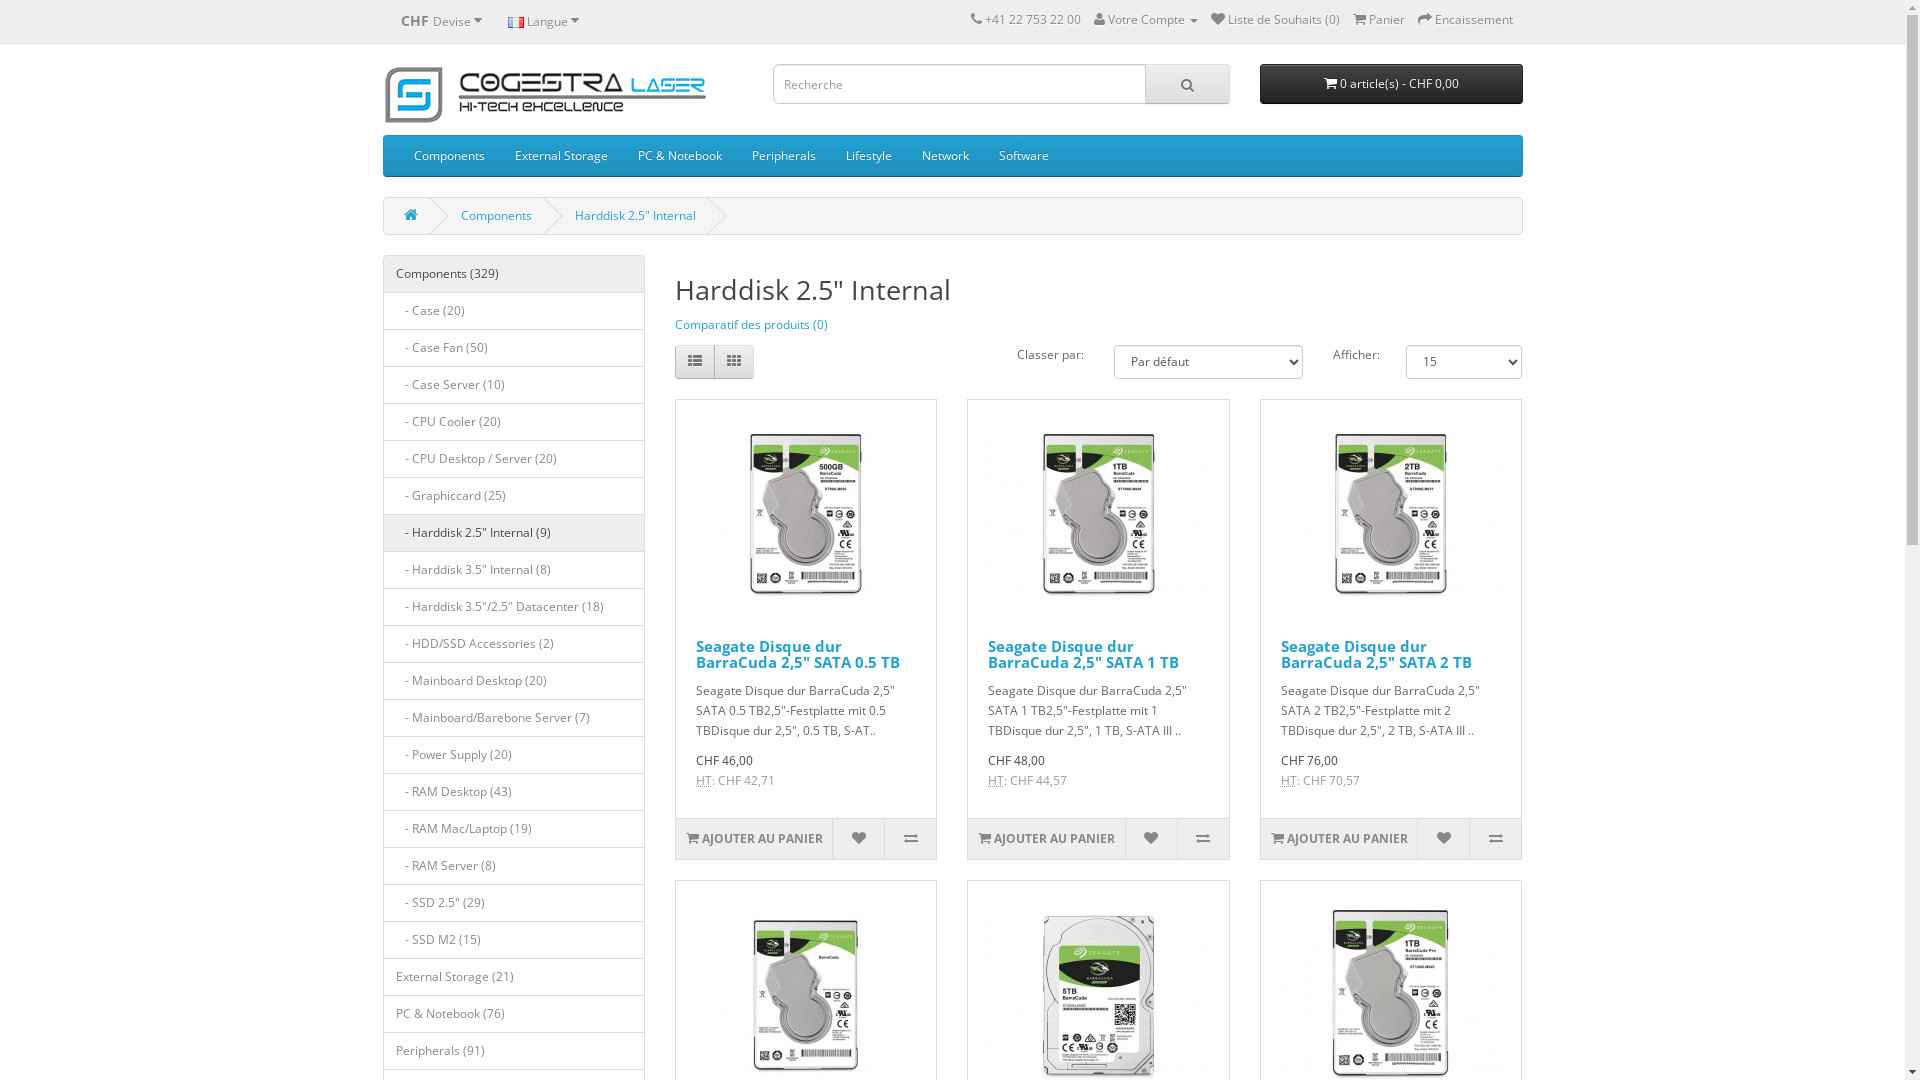 This screenshot has height=1080, width=1920. I want to click on    - SSD M2 (15), so click(514, 940).